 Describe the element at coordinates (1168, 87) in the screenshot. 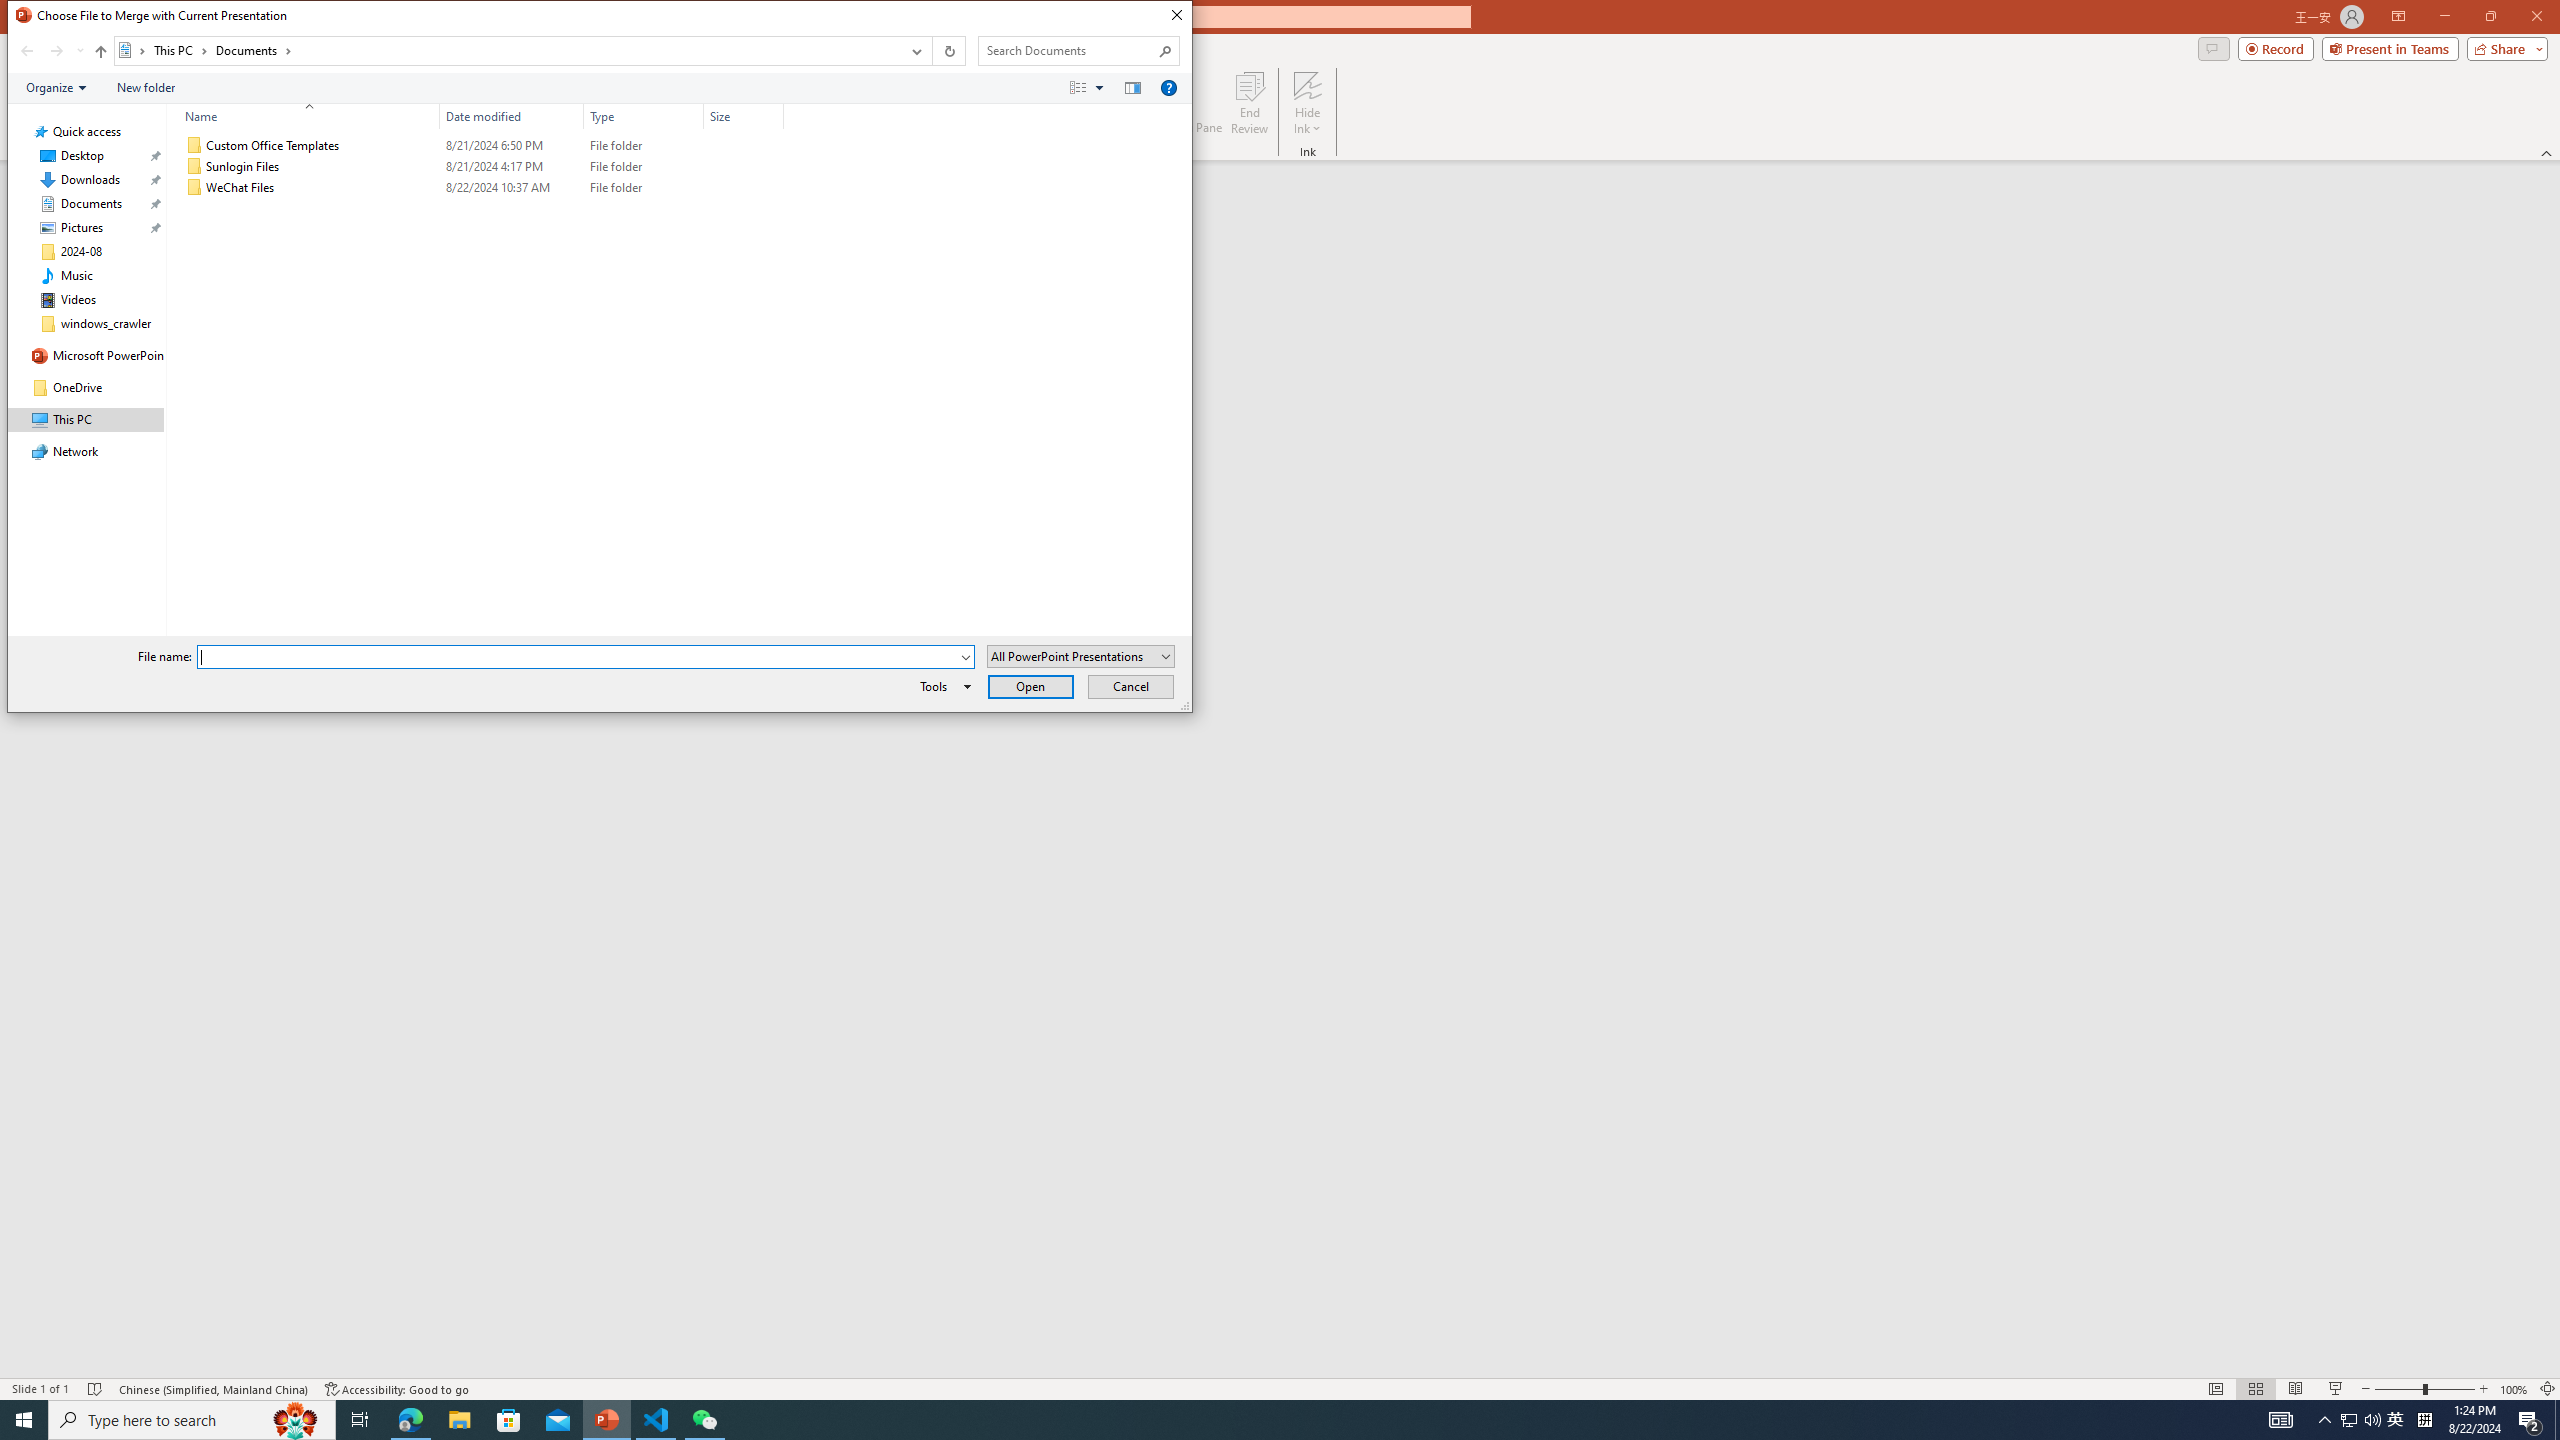

I see `&Help` at that location.